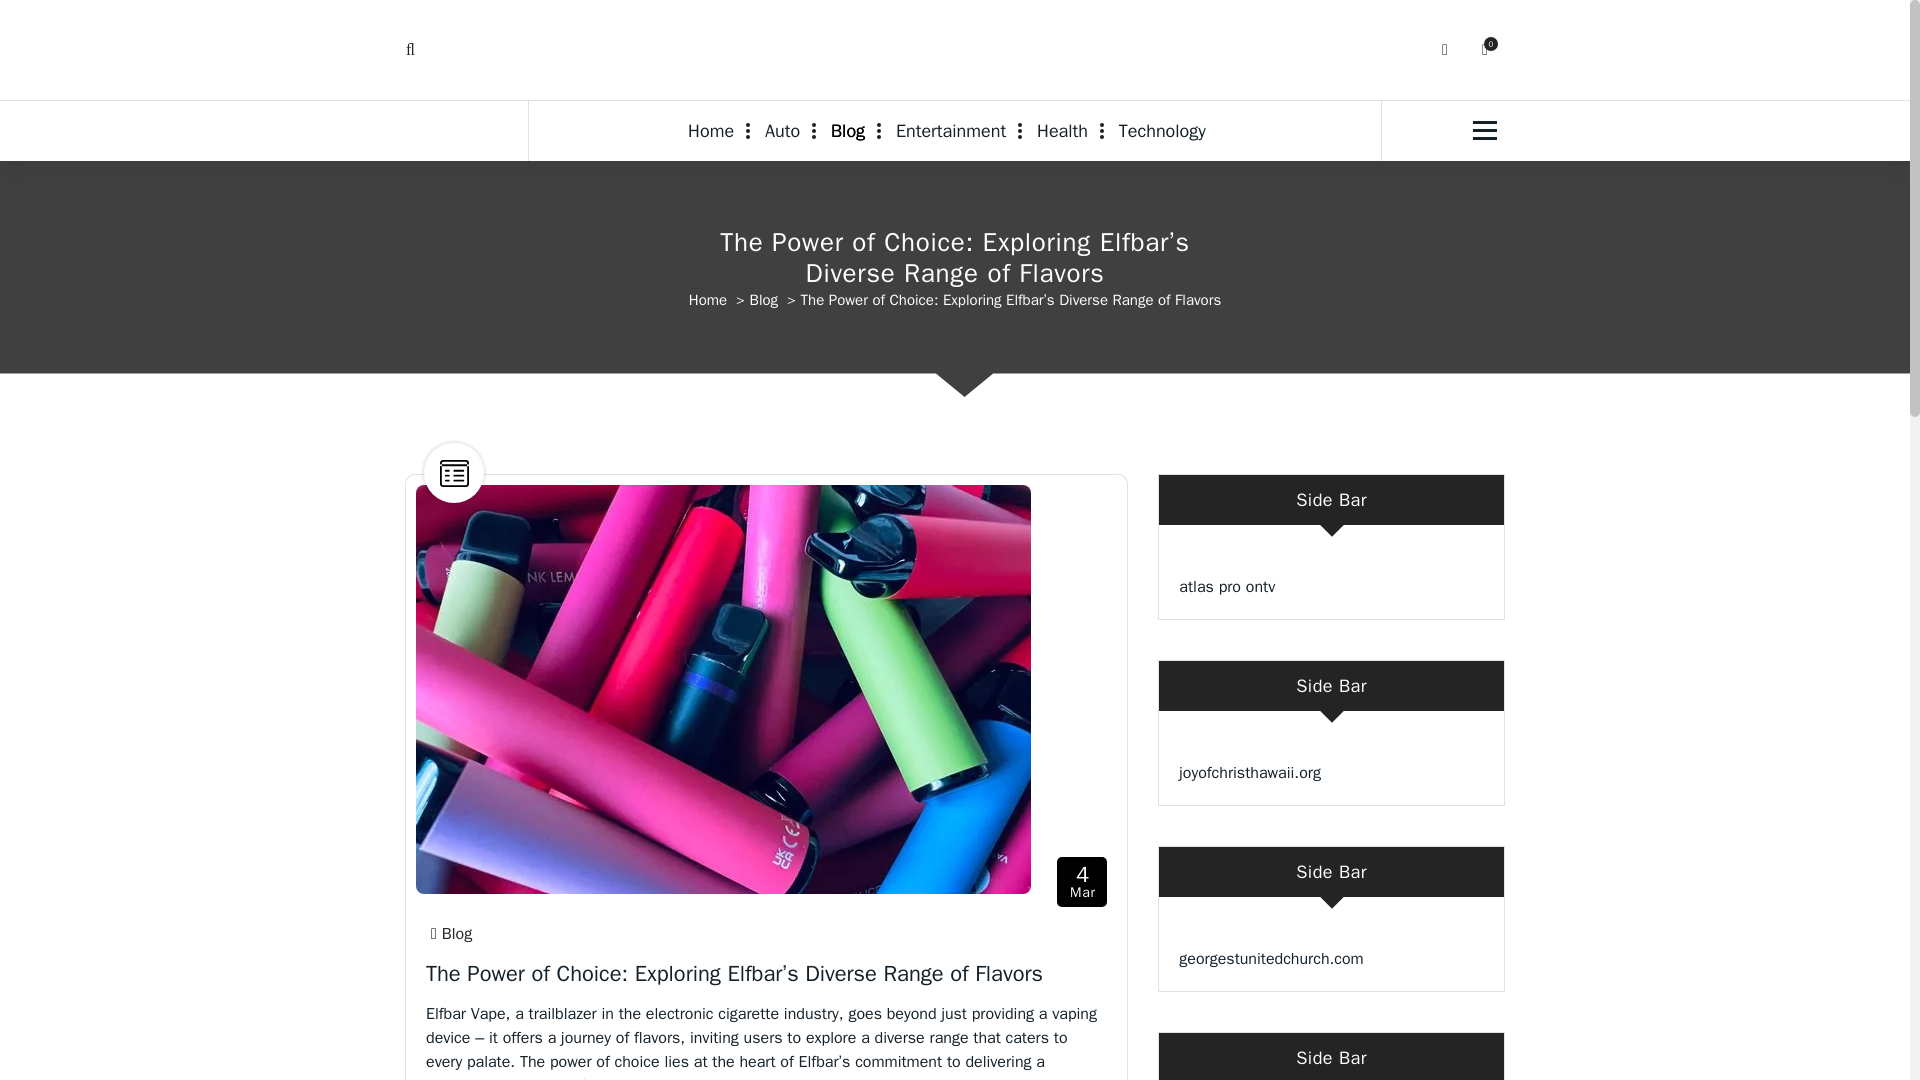 This screenshot has height=1080, width=1920. What do you see at coordinates (848, 130) in the screenshot?
I see `Blog` at bounding box center [848, 130].